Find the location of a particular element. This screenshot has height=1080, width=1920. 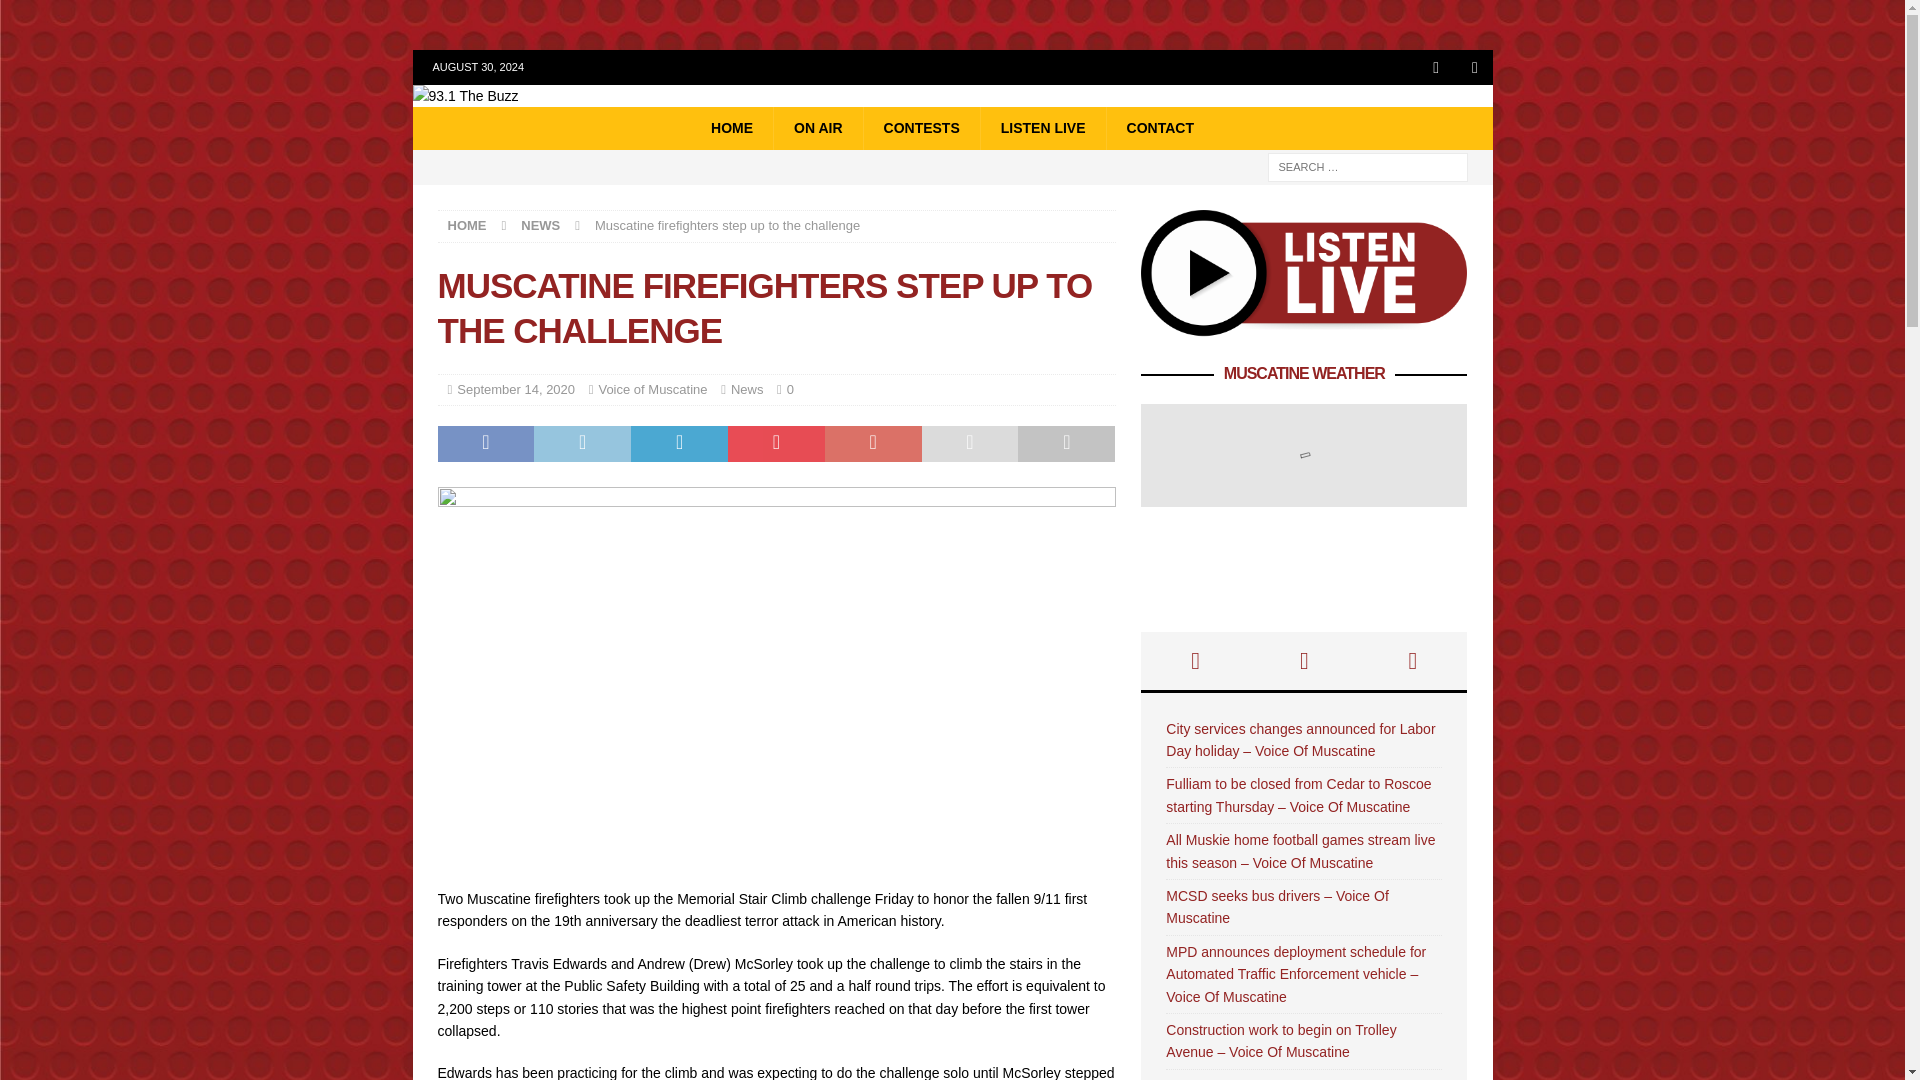

Voice of Muscatine is located at coordinates (652, 390).